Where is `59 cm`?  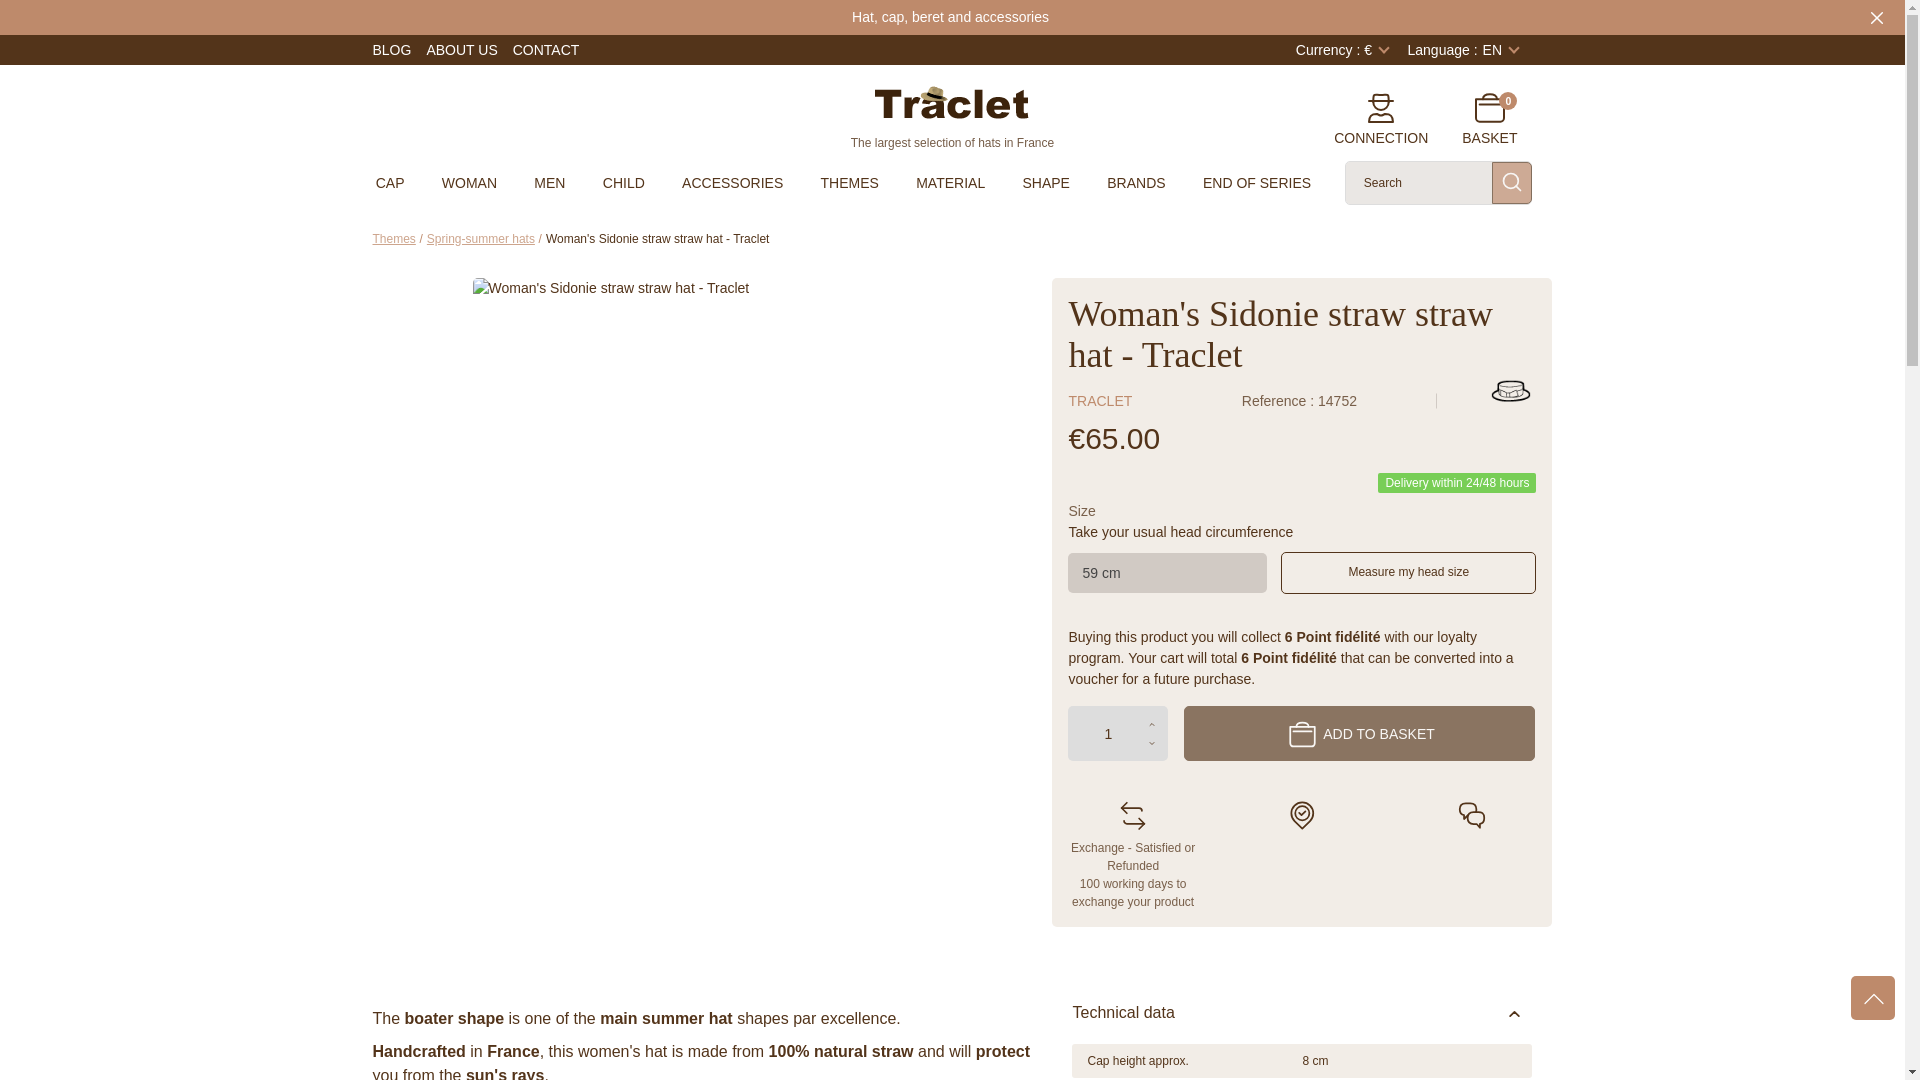 59 cm is located at coordinates (1167, 573).